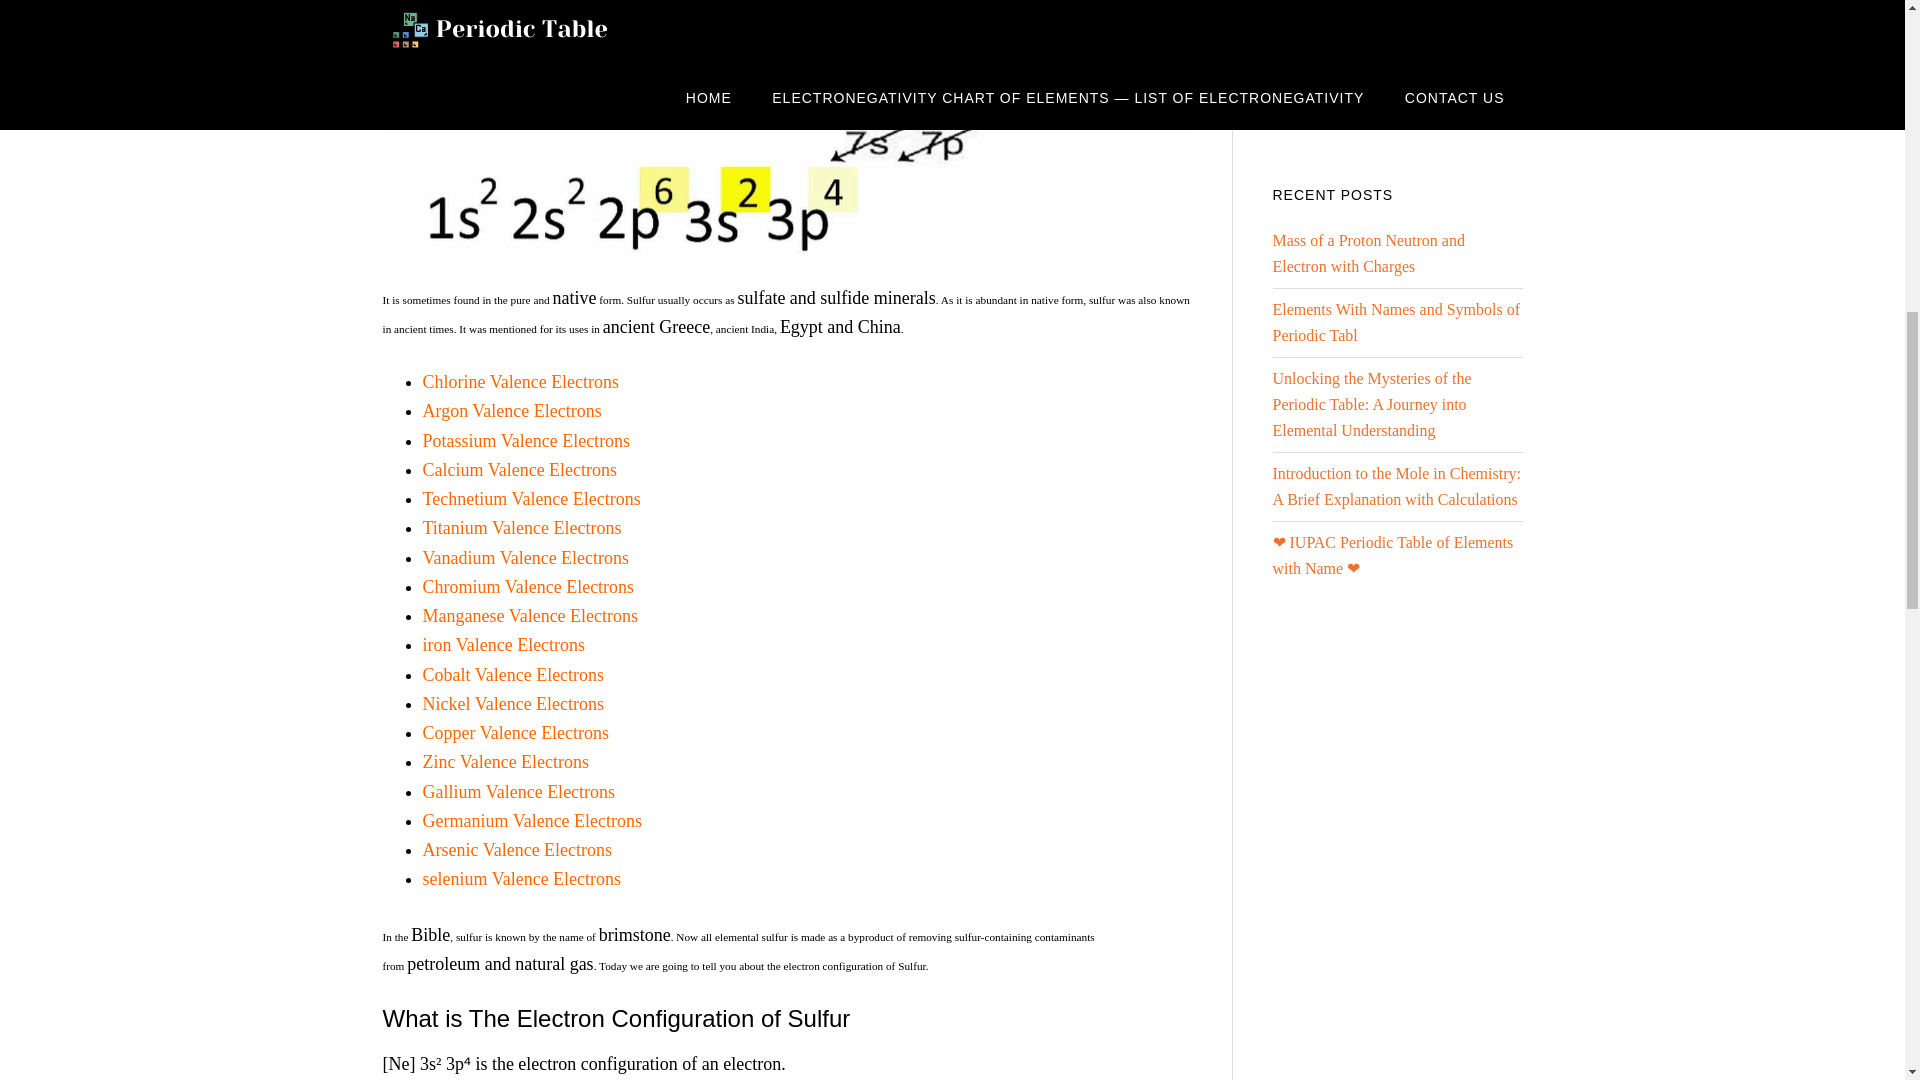 The image size is (1920, 1080). What do you see at coordinates (513, 674) in the screenshot?
I see `Cobalt Valence Electrons` at bounding box center [513, 674].